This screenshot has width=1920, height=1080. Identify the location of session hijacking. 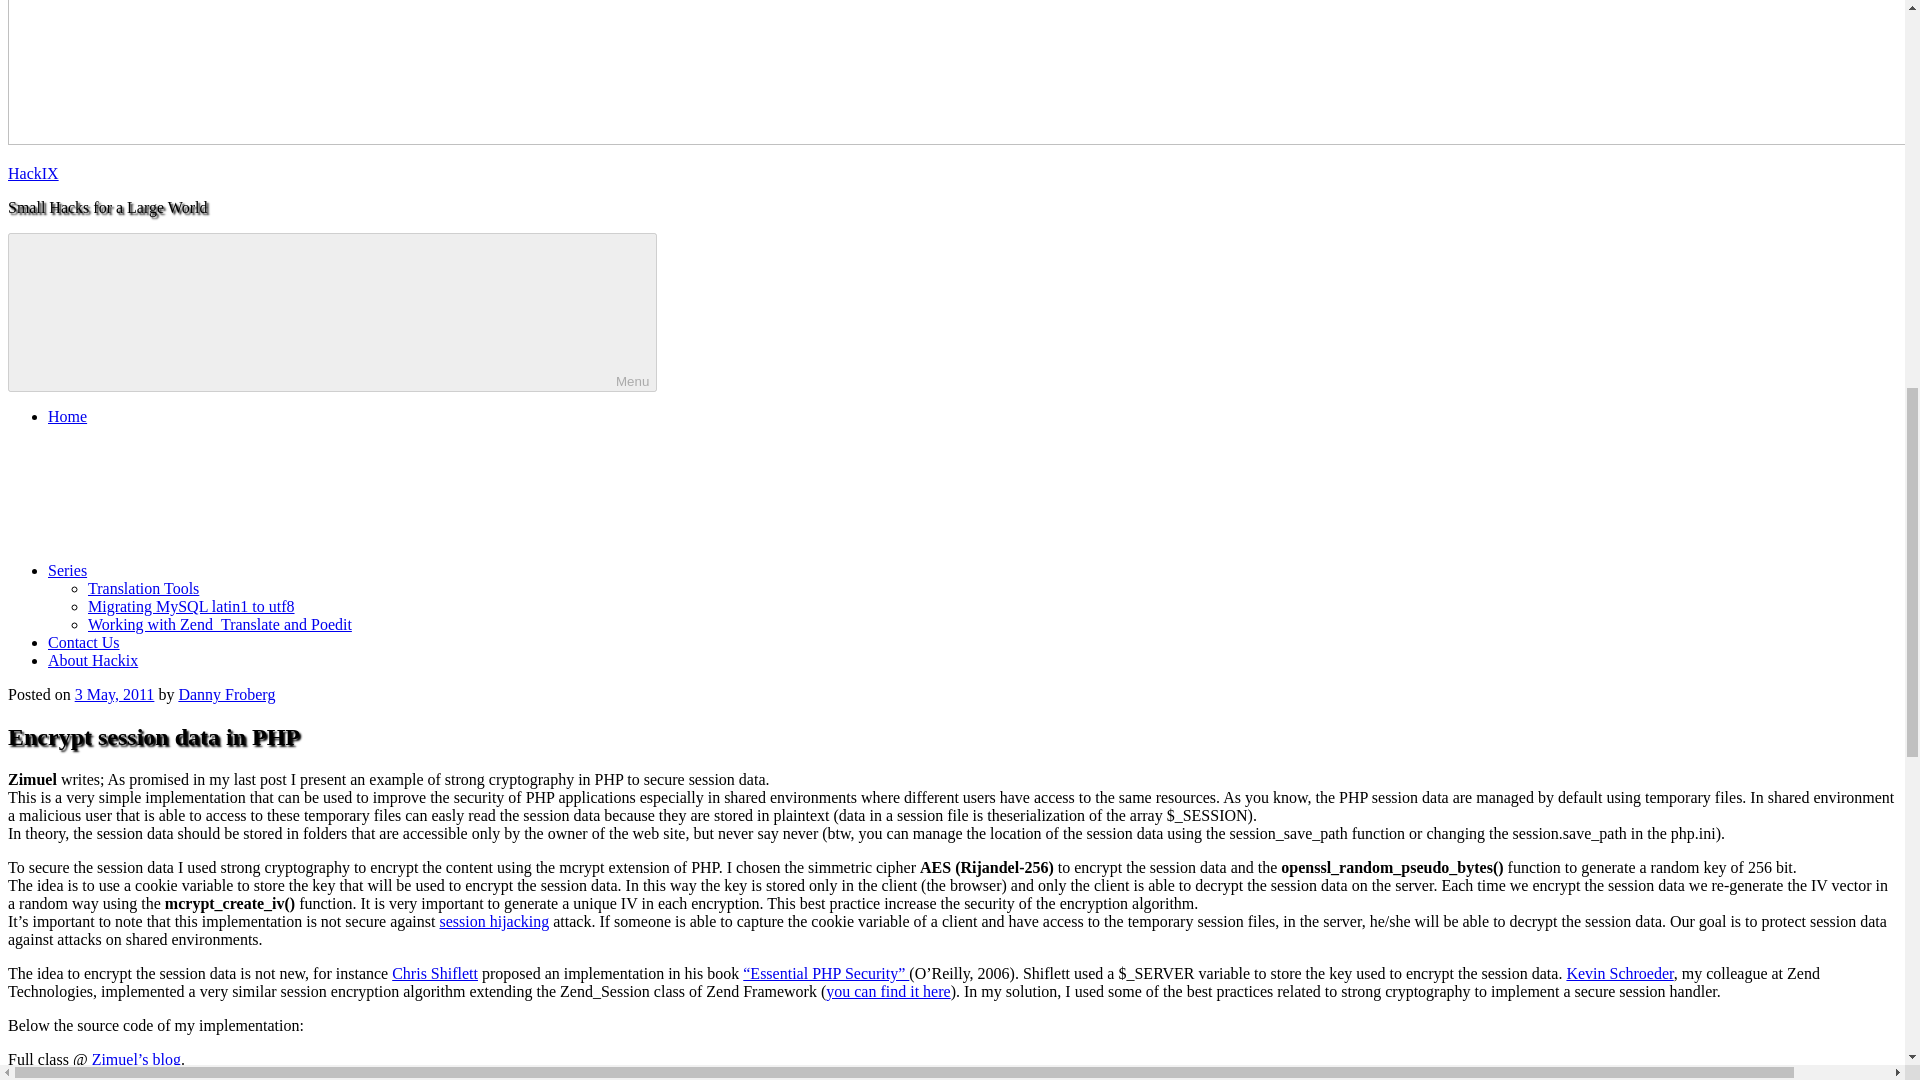
(494, 920).